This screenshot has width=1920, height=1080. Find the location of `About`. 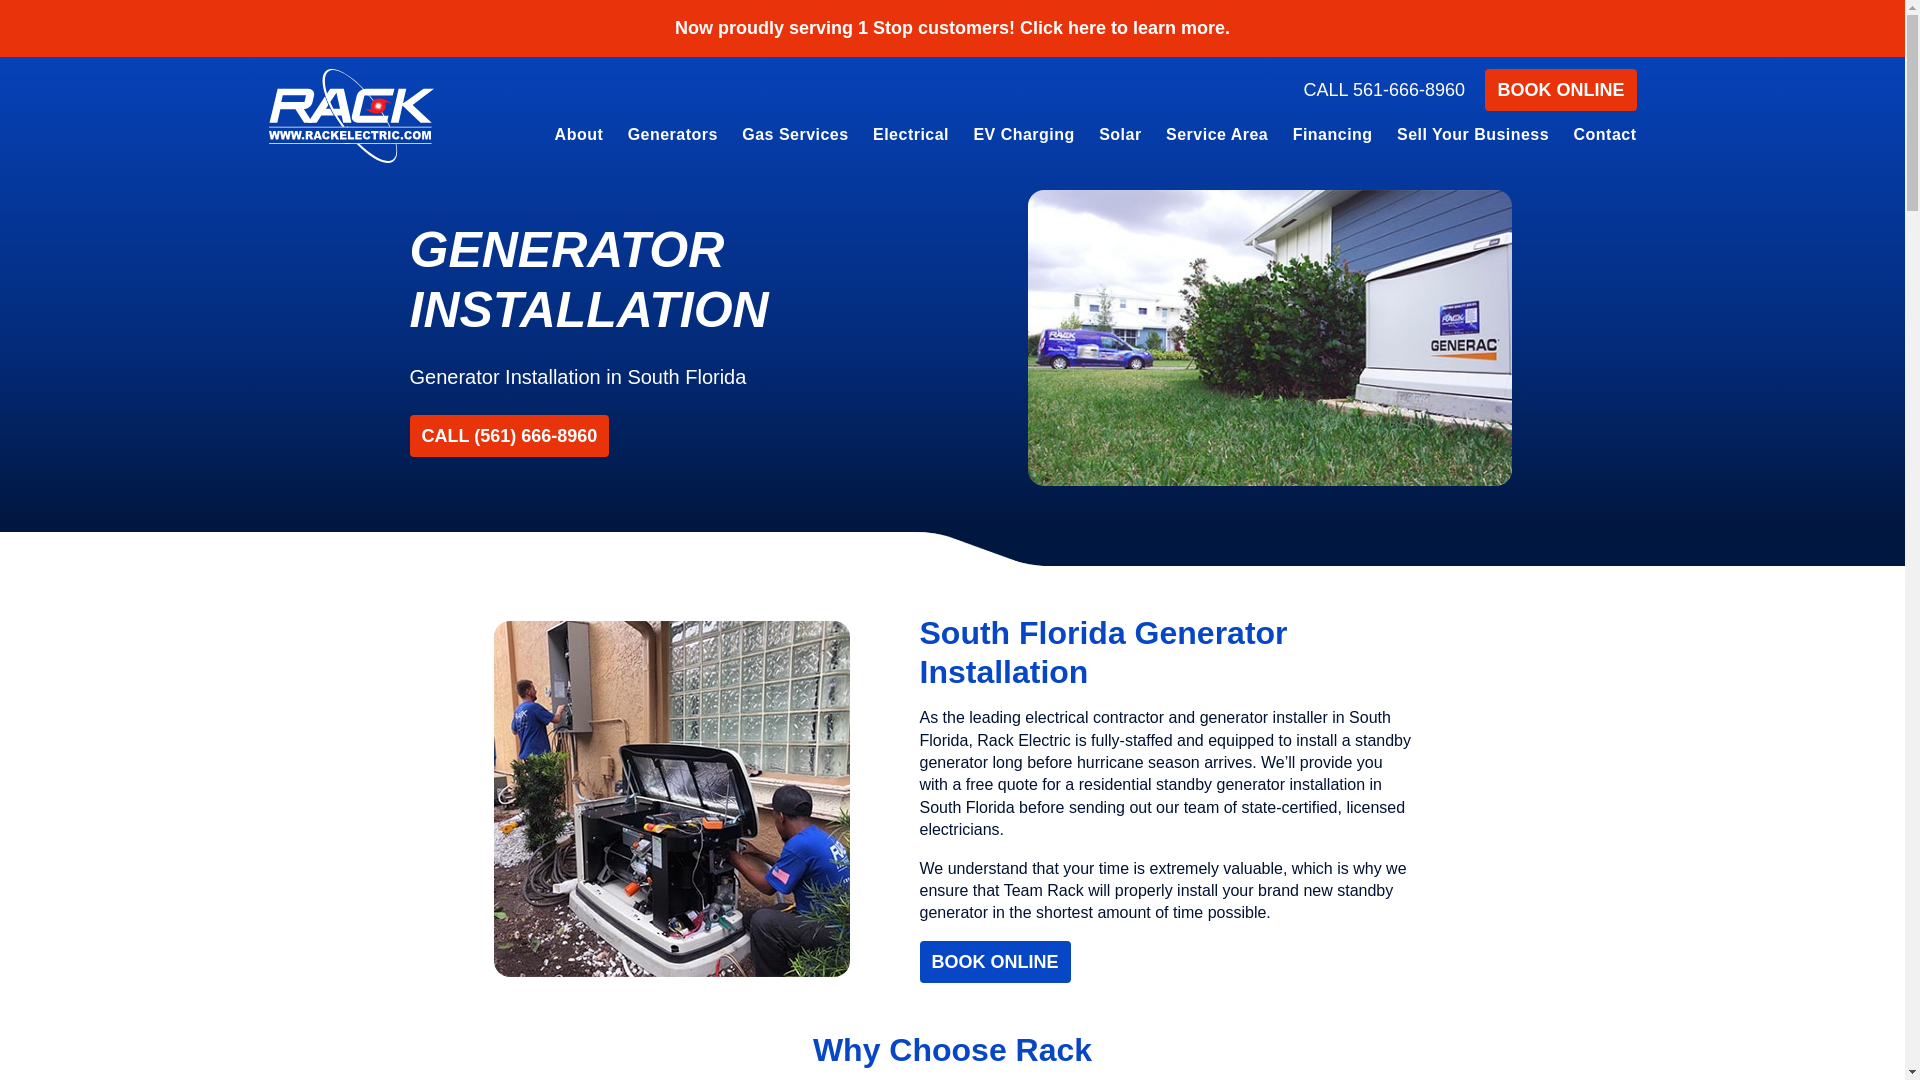

About is located at coordinates (580, 139).